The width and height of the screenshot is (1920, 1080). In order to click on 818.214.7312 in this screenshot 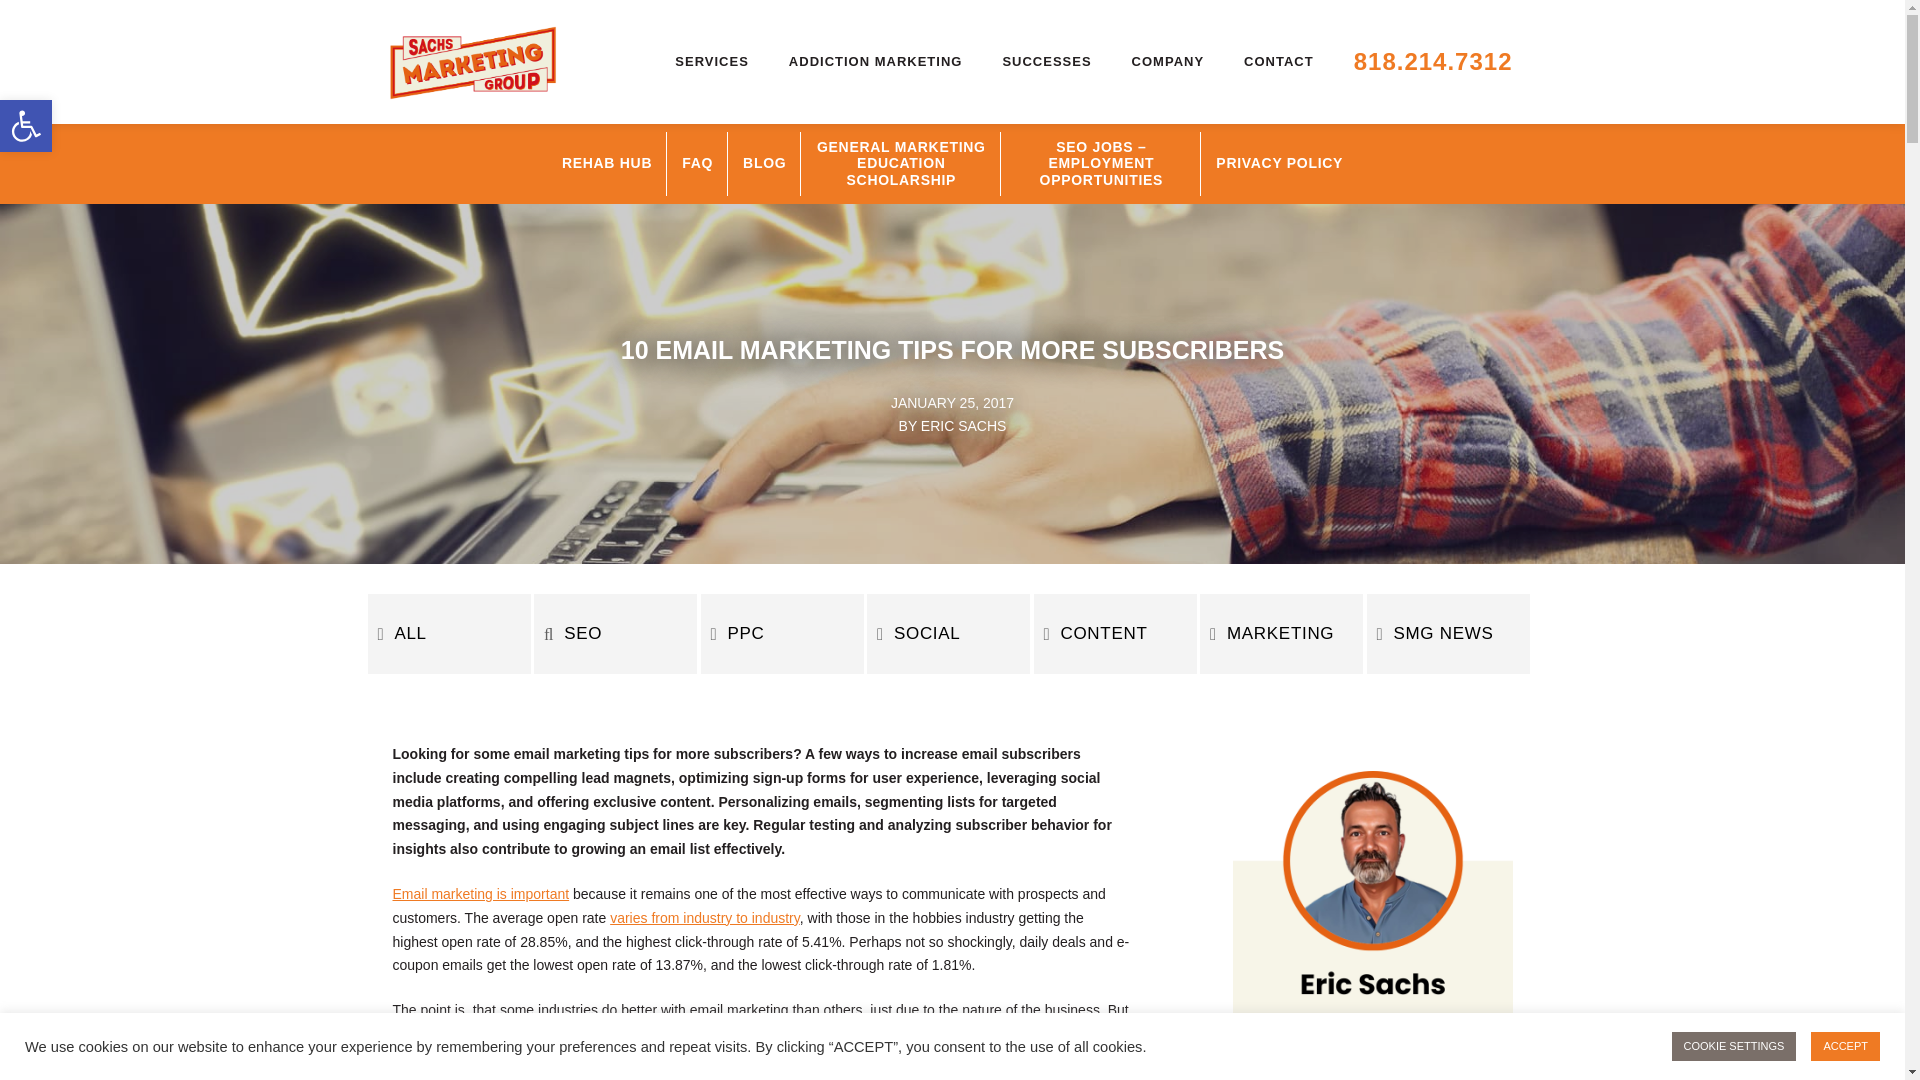, I will do `click(1433, 62)`.